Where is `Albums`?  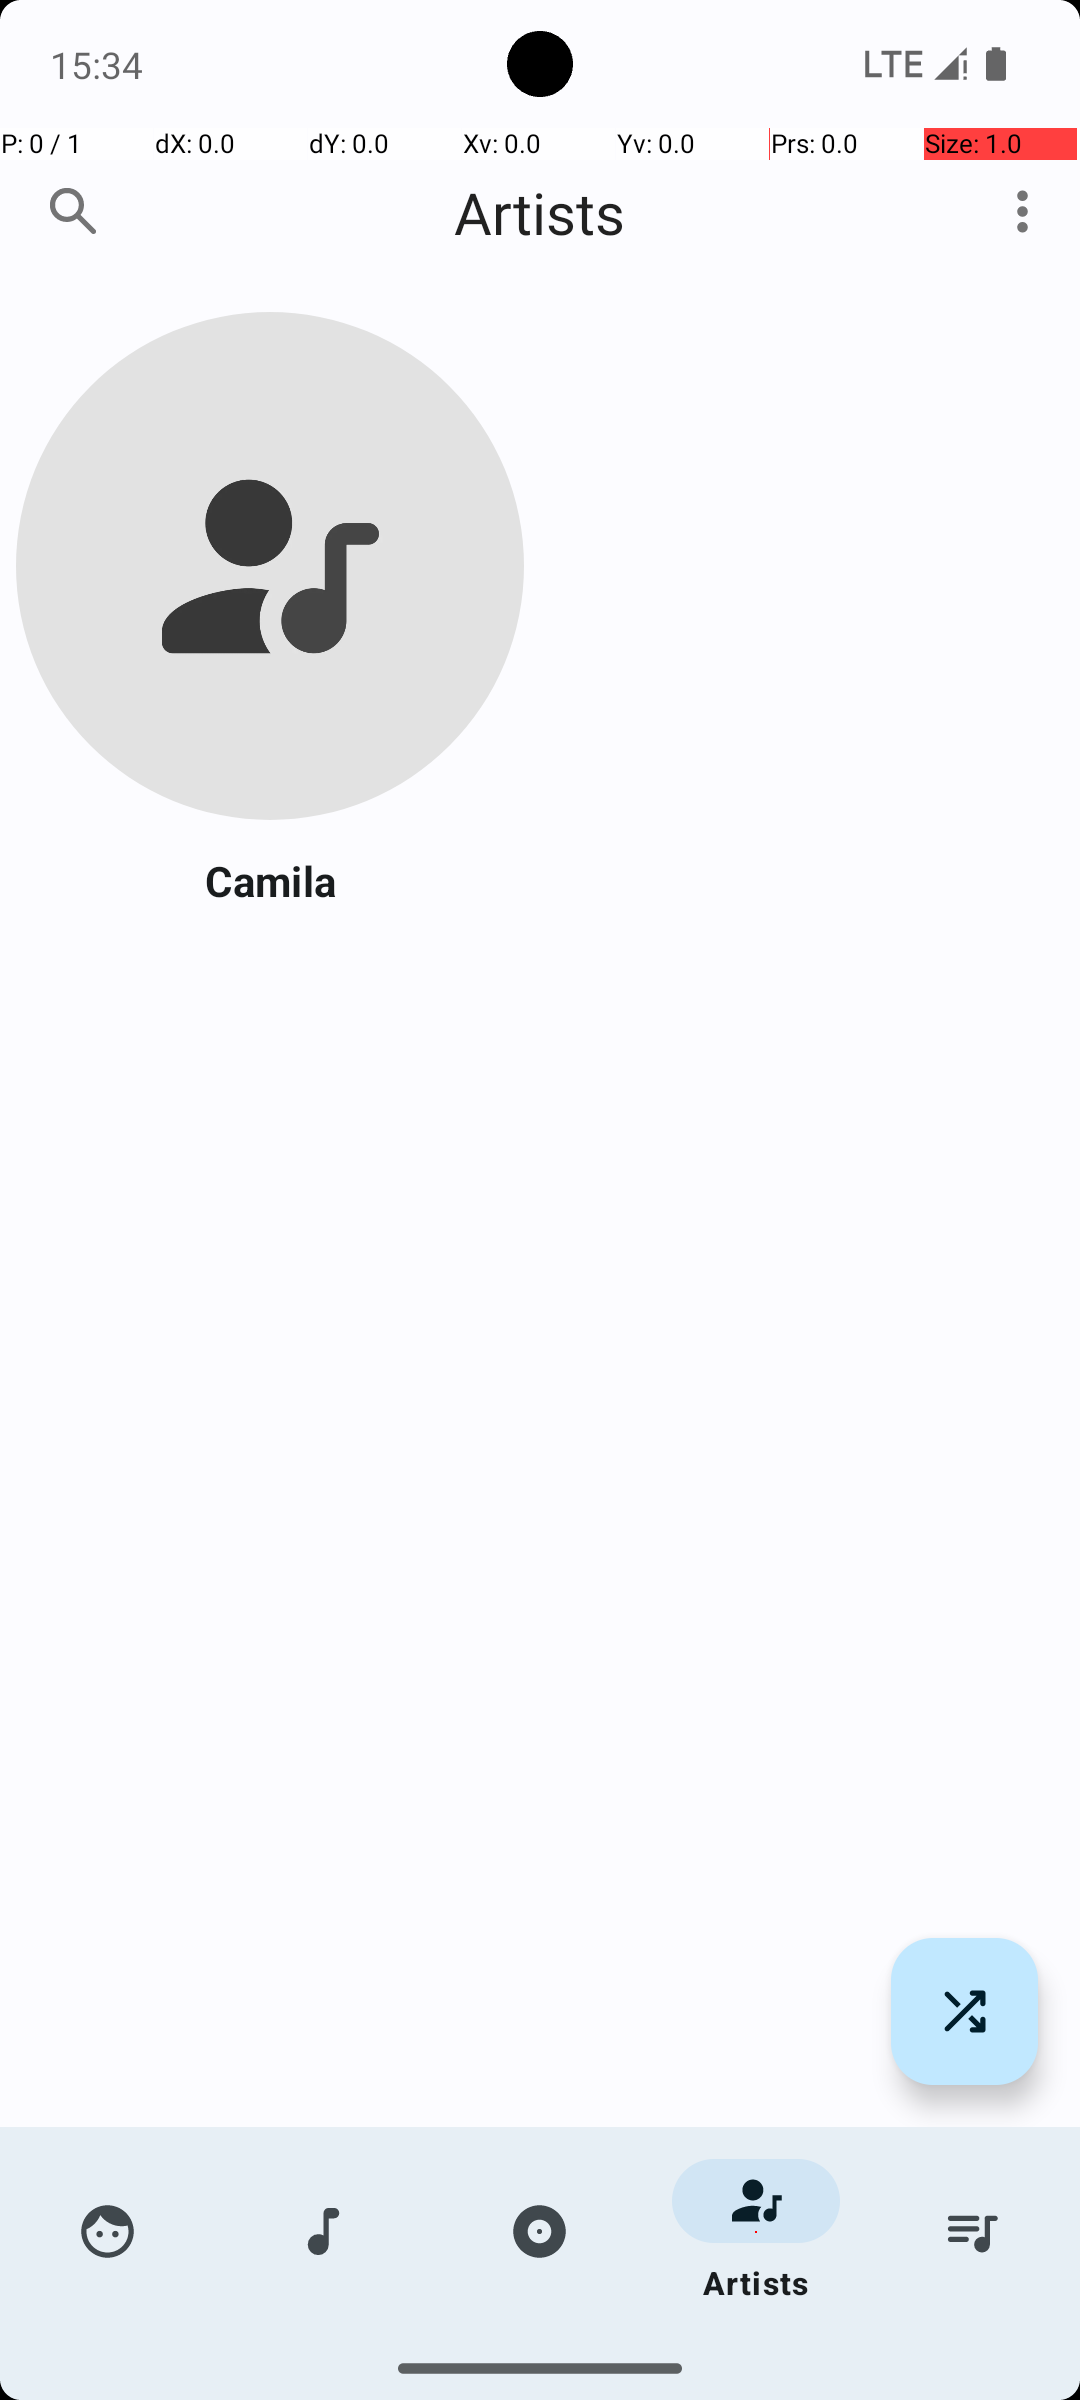
Albums is located at coordinates (540, 2232).